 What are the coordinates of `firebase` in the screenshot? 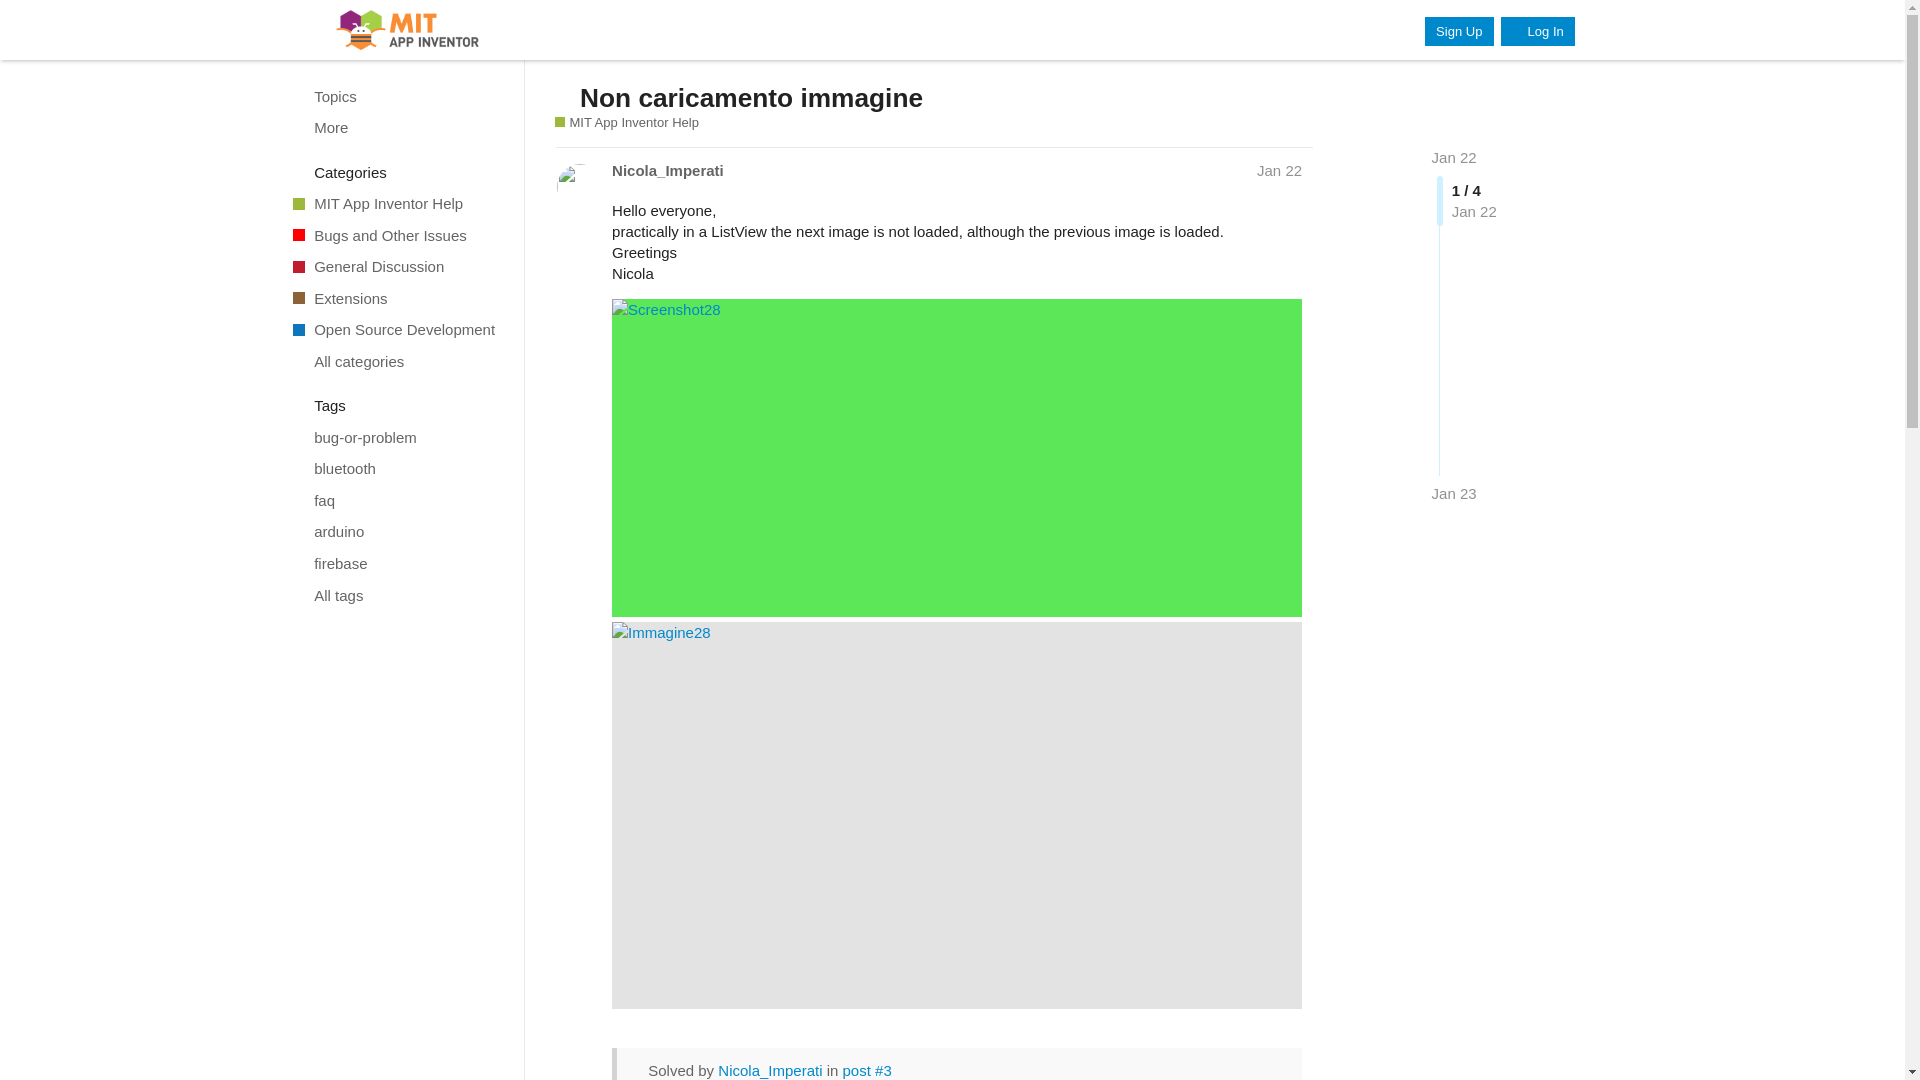 It's located at (397, 563).